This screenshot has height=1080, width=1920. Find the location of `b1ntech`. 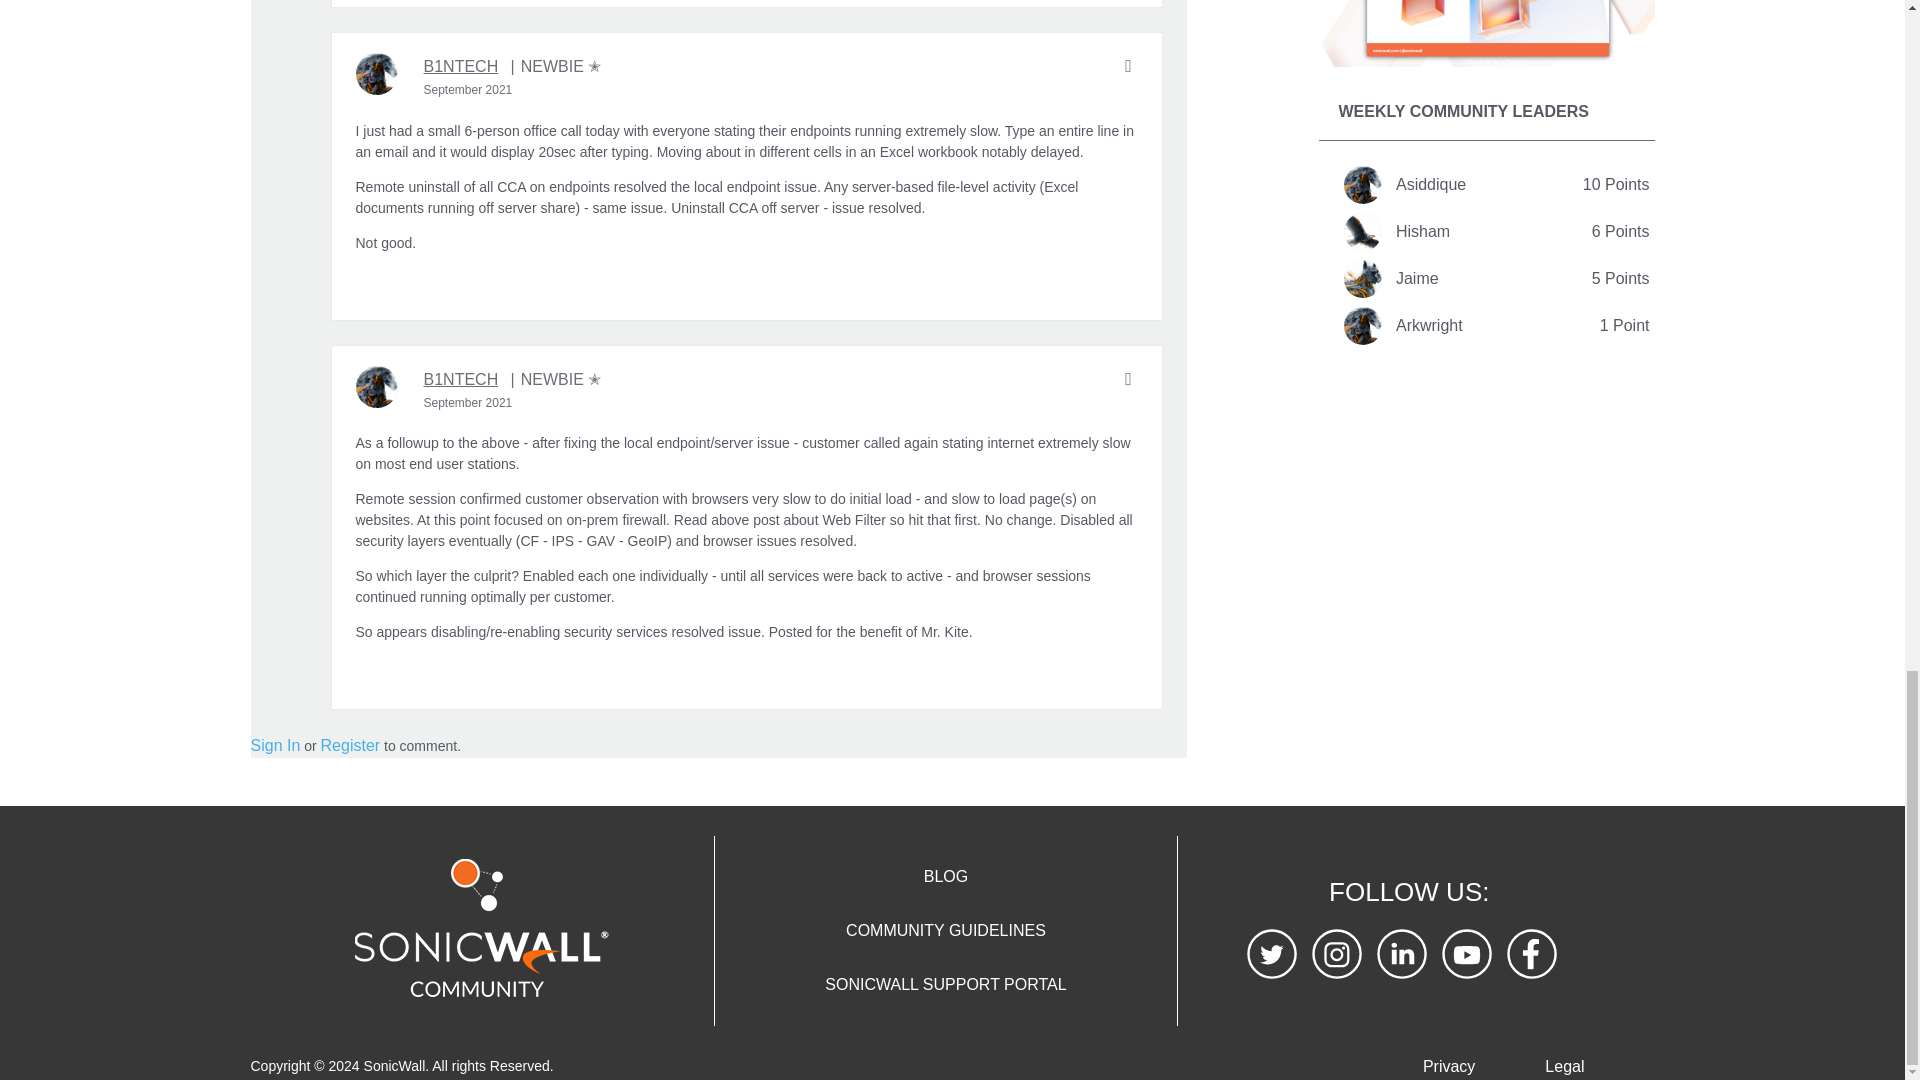

b1ntech is located at coordinates (376, 74).